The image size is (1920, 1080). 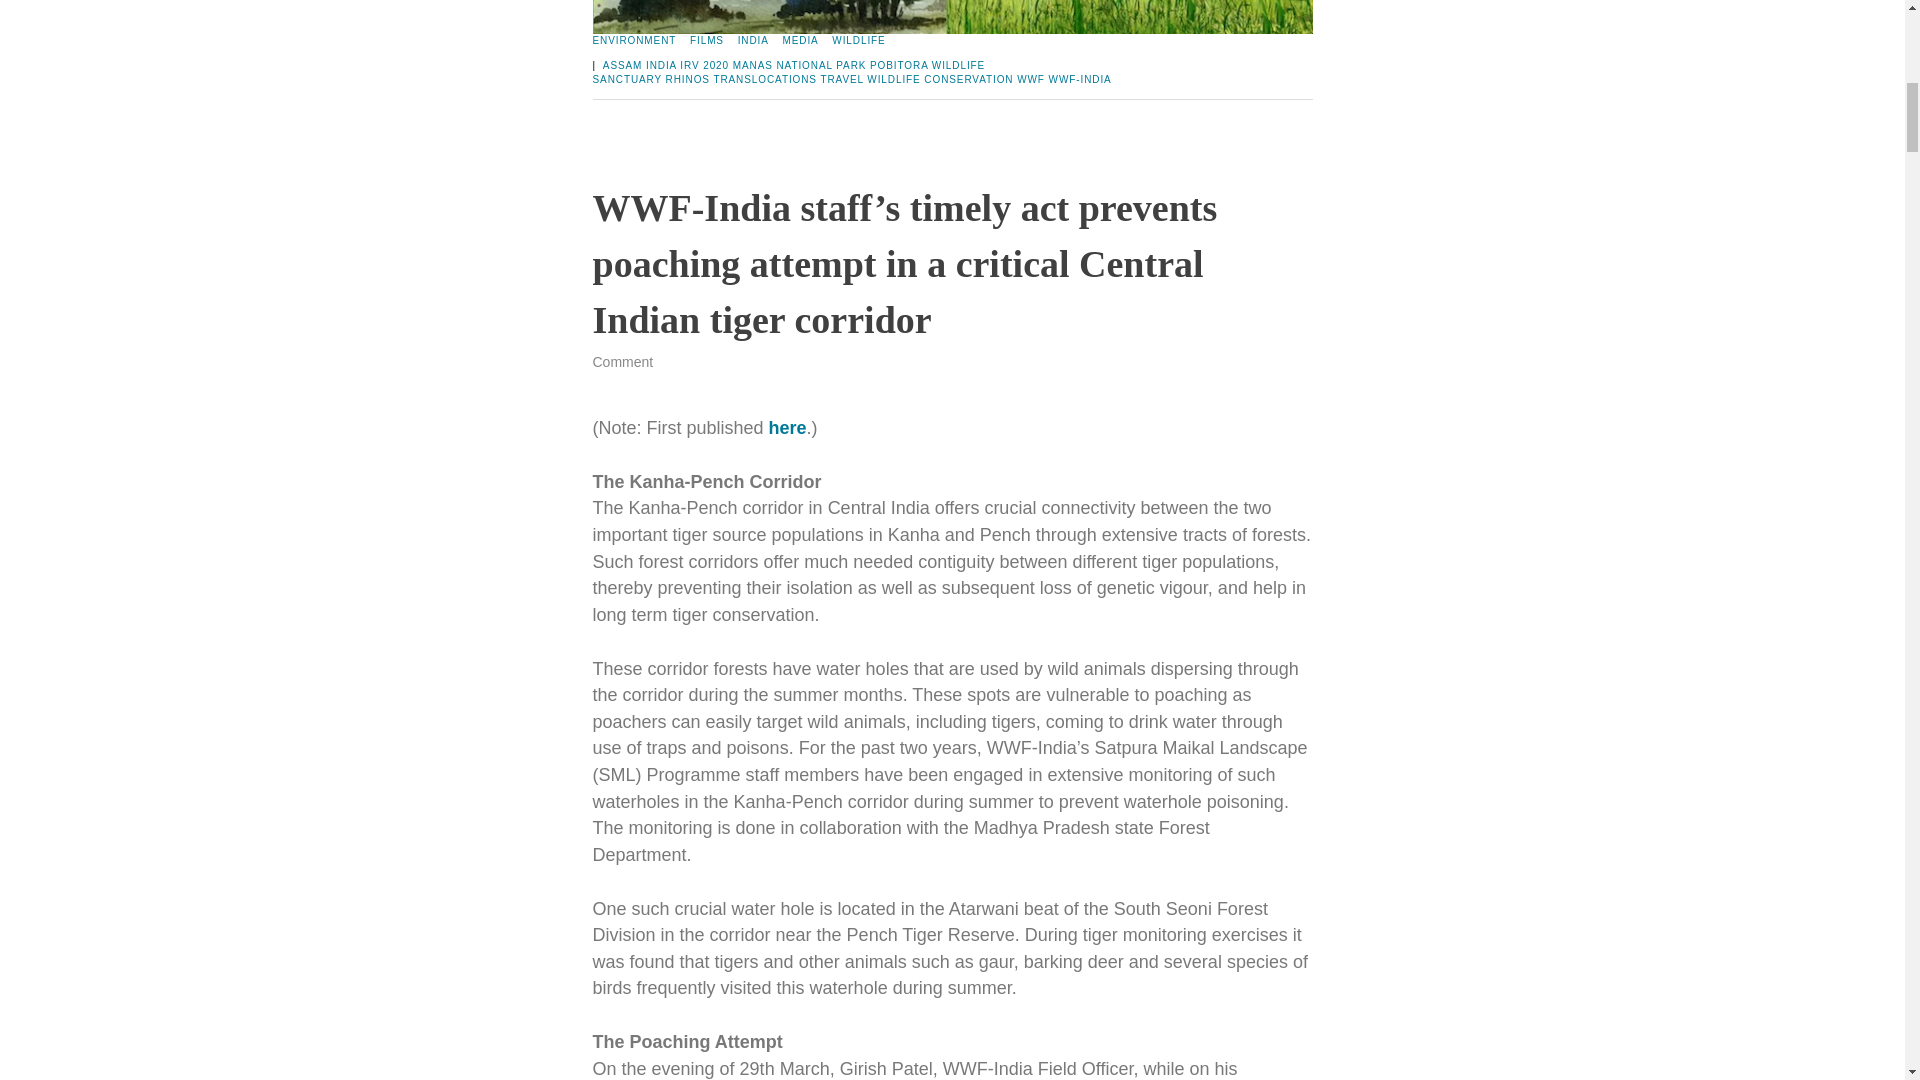 What do you see at coordinates (706, 40) in the screenshot?
I see `FILMS` at bounding box center [706, 40].